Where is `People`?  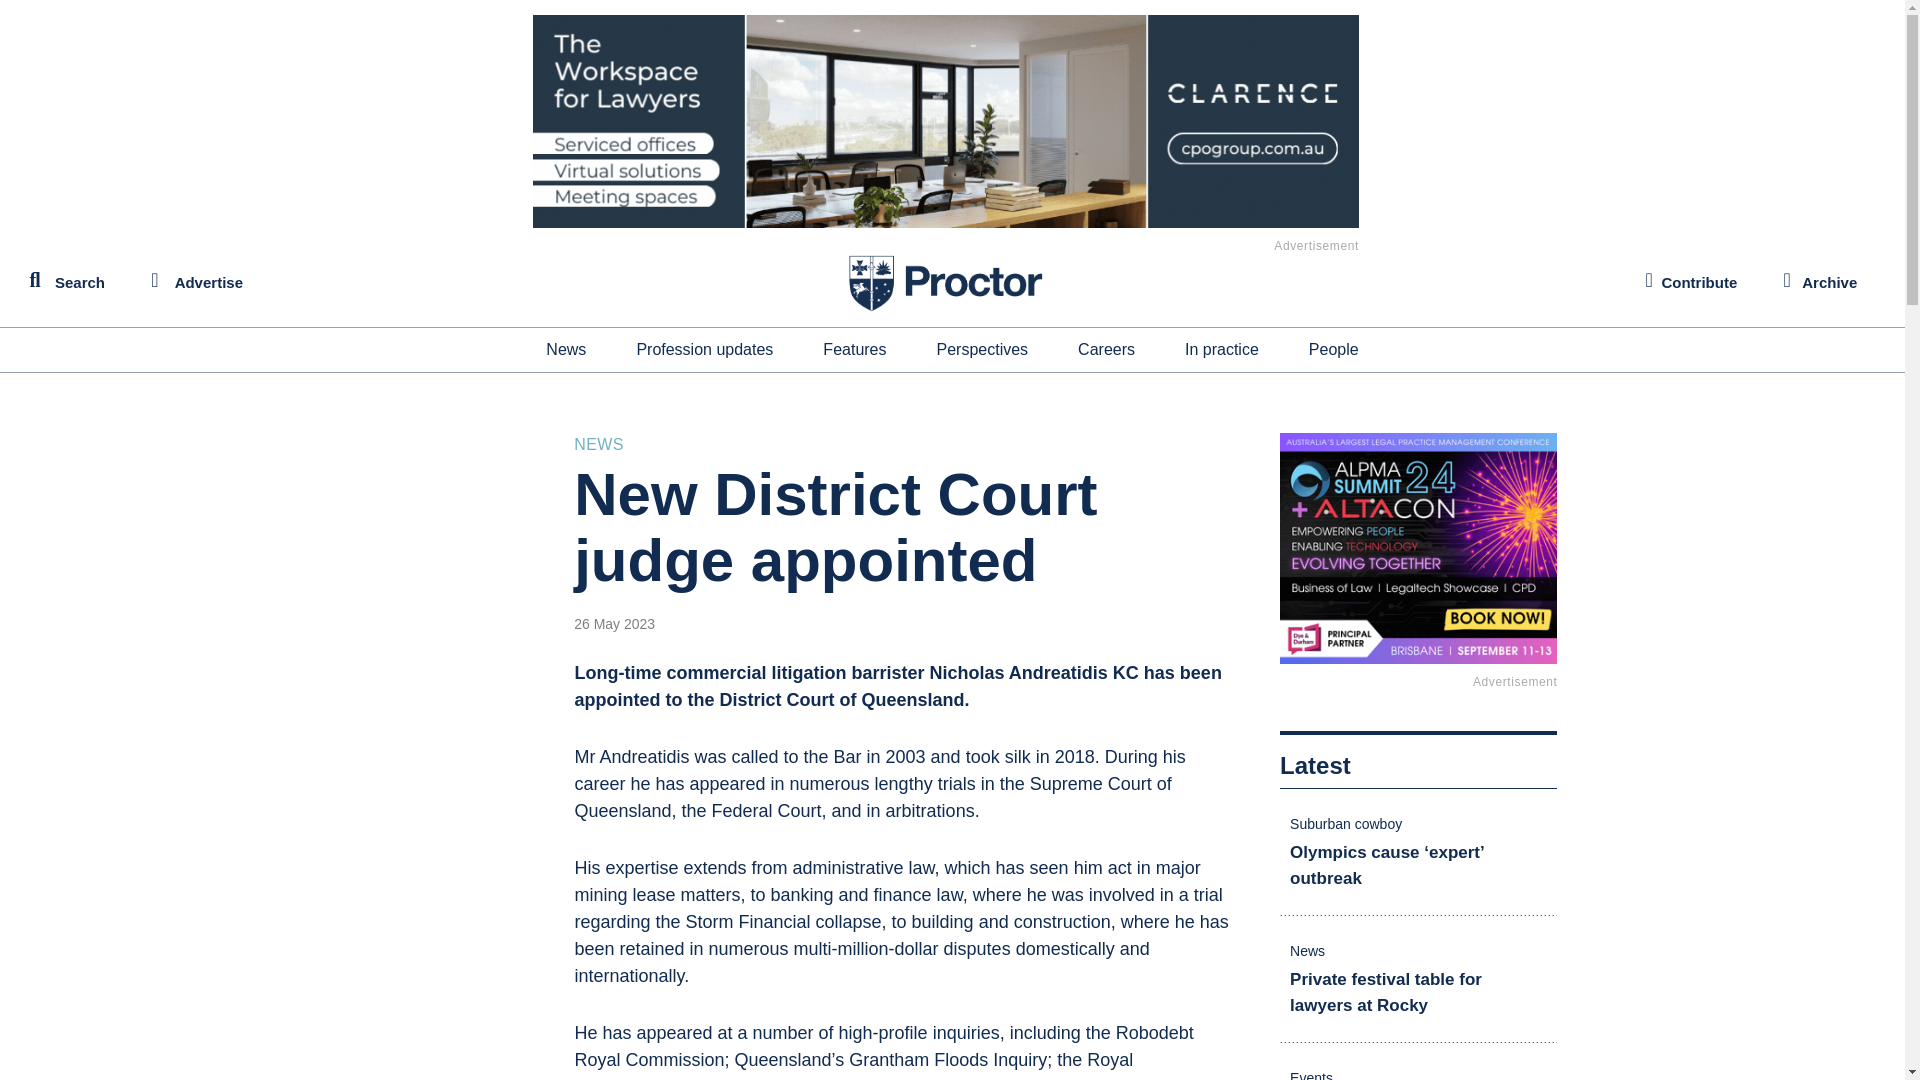
People is located at coordinates (1334, 350).